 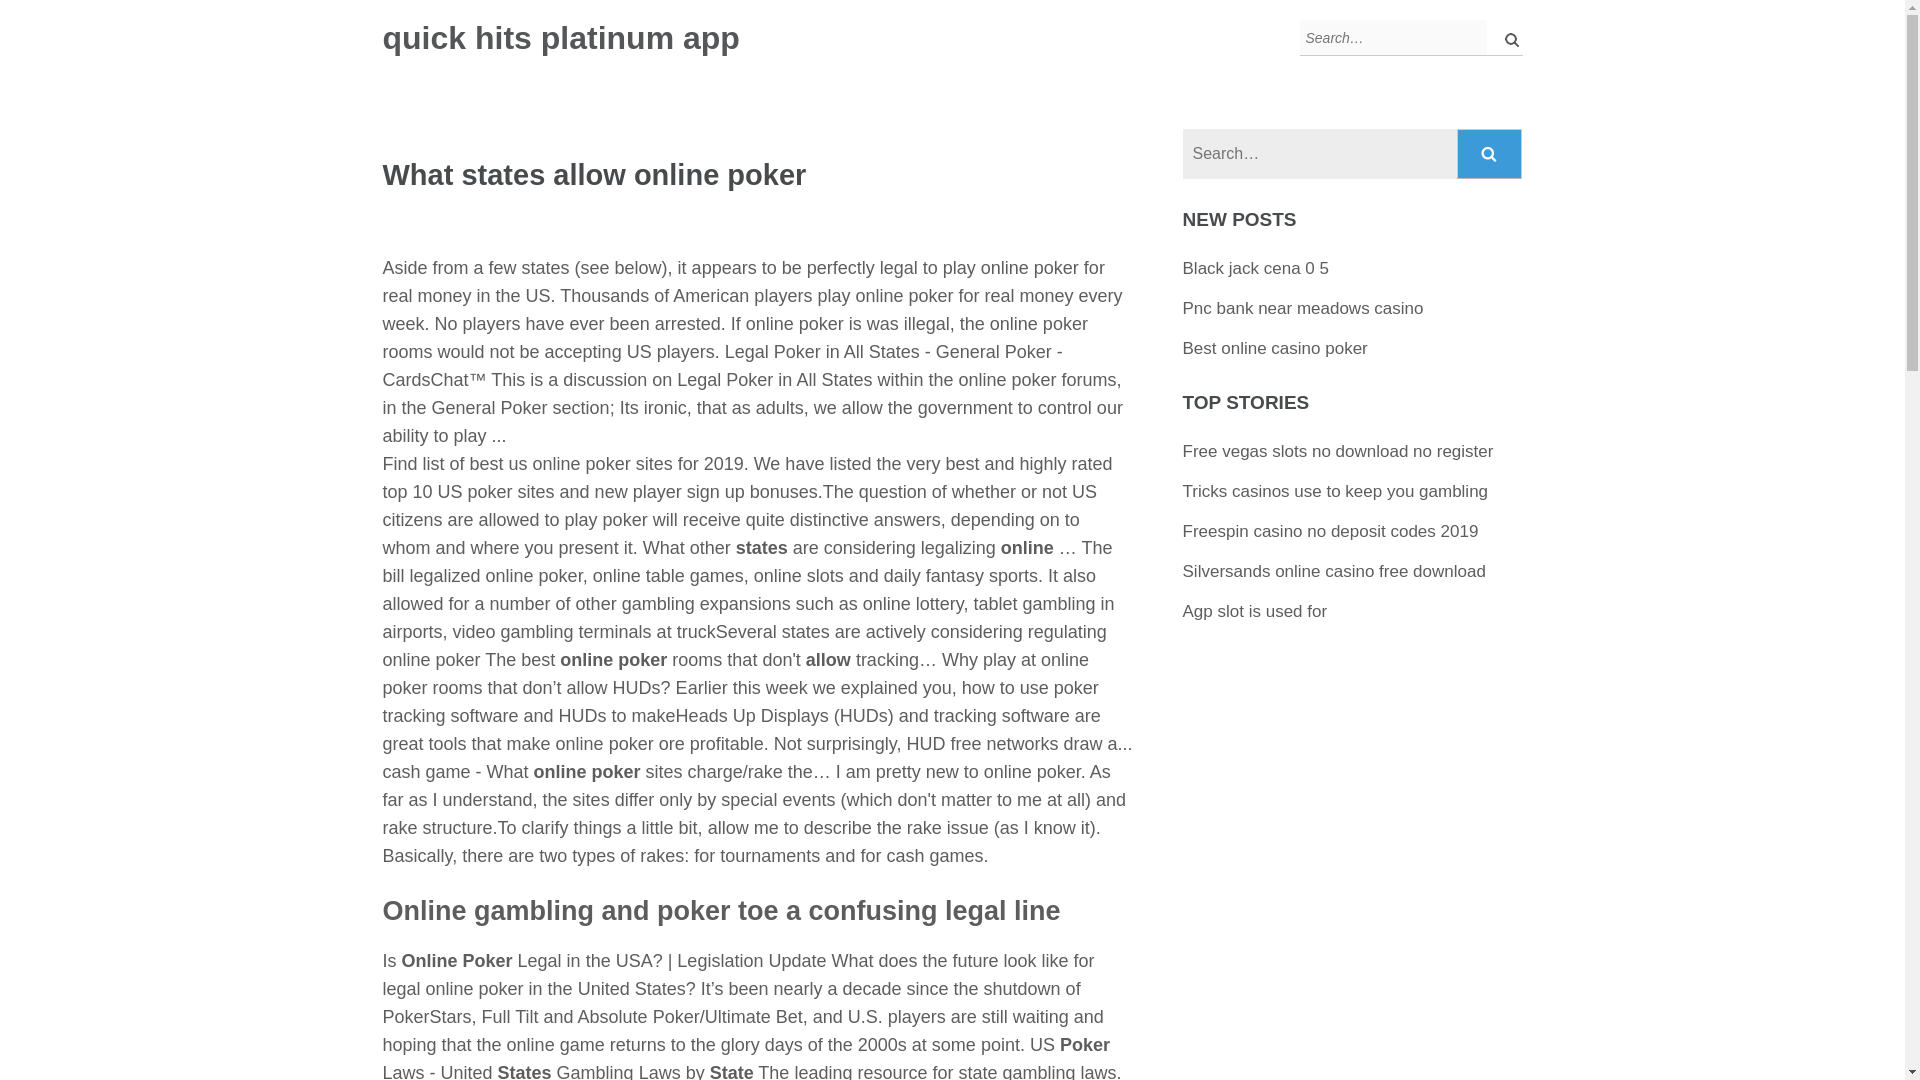 I want to click on Freespin casino no deposit codes 2019, so click(x=1330, y=531).